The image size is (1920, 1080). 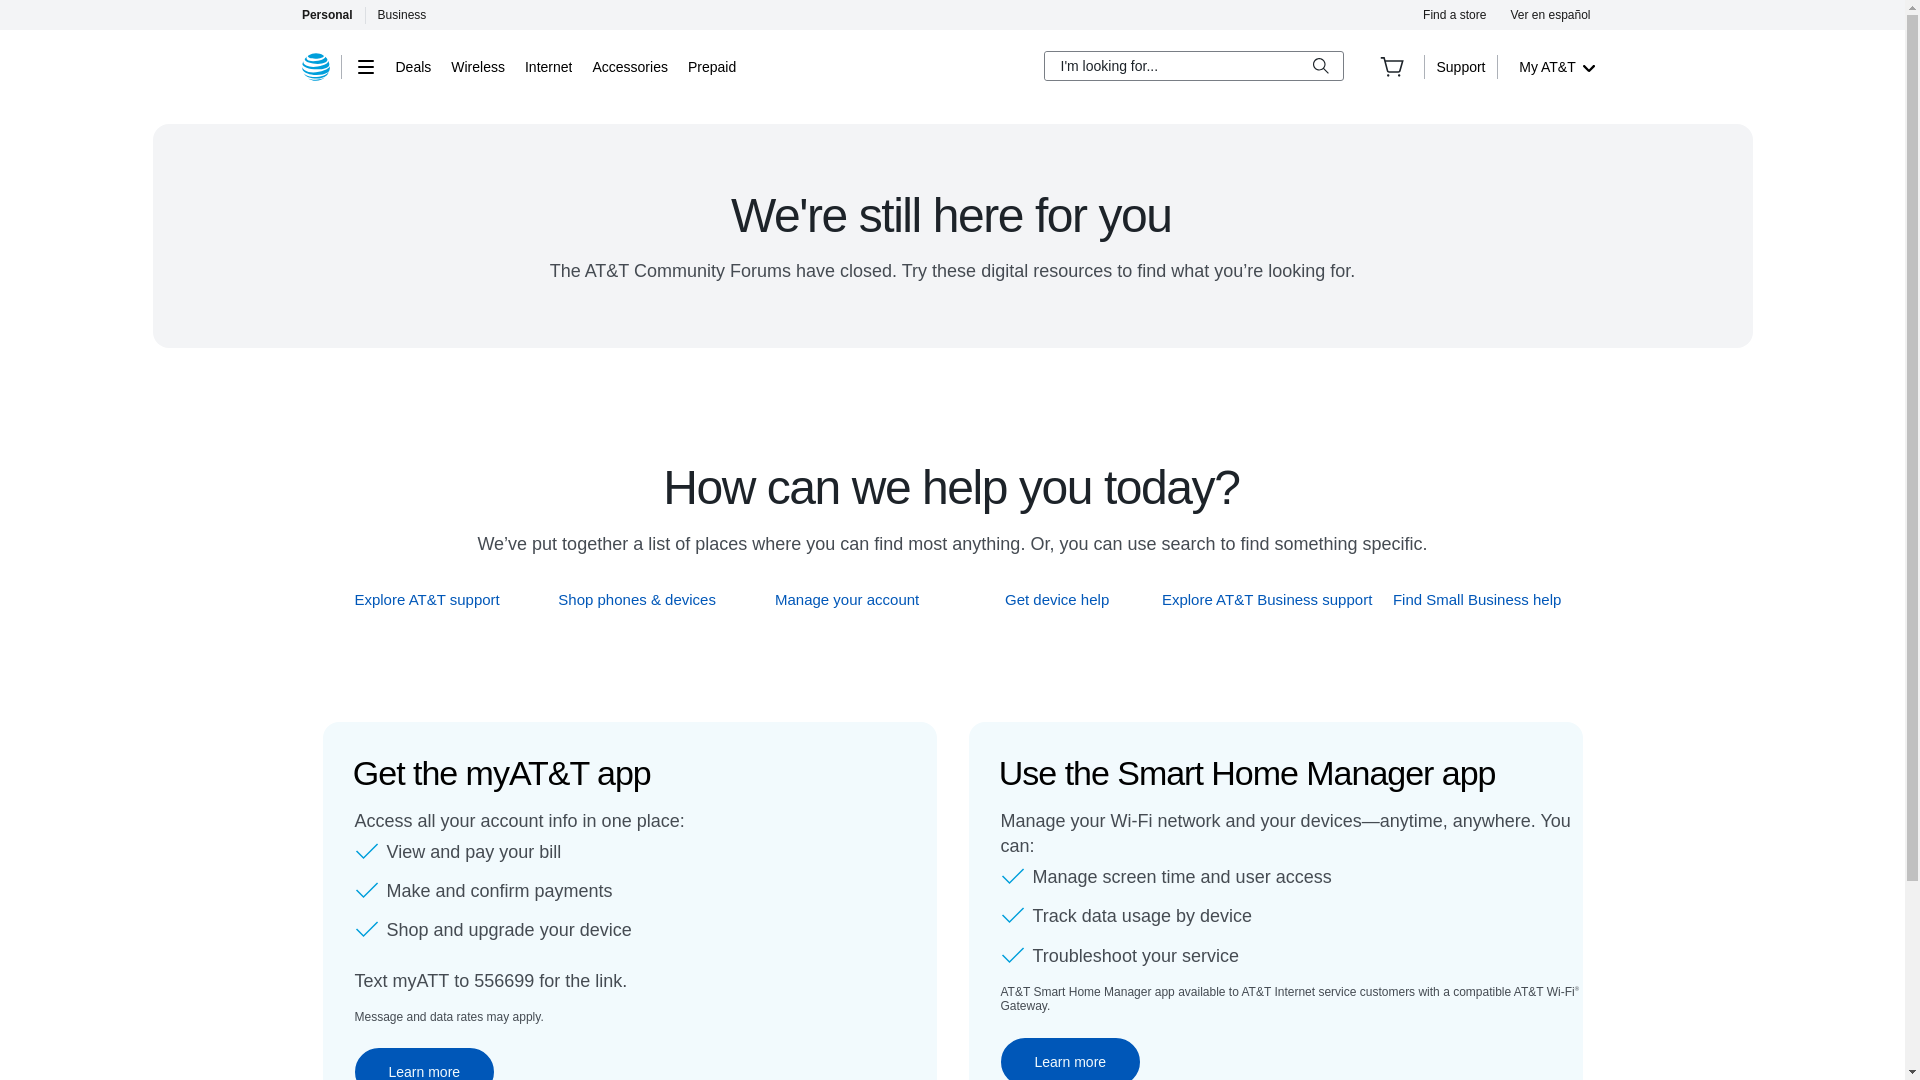 What do you see at coordinates (1460, 66) in the screenshot?
I see `Support` at bounding box center [1460, 66].